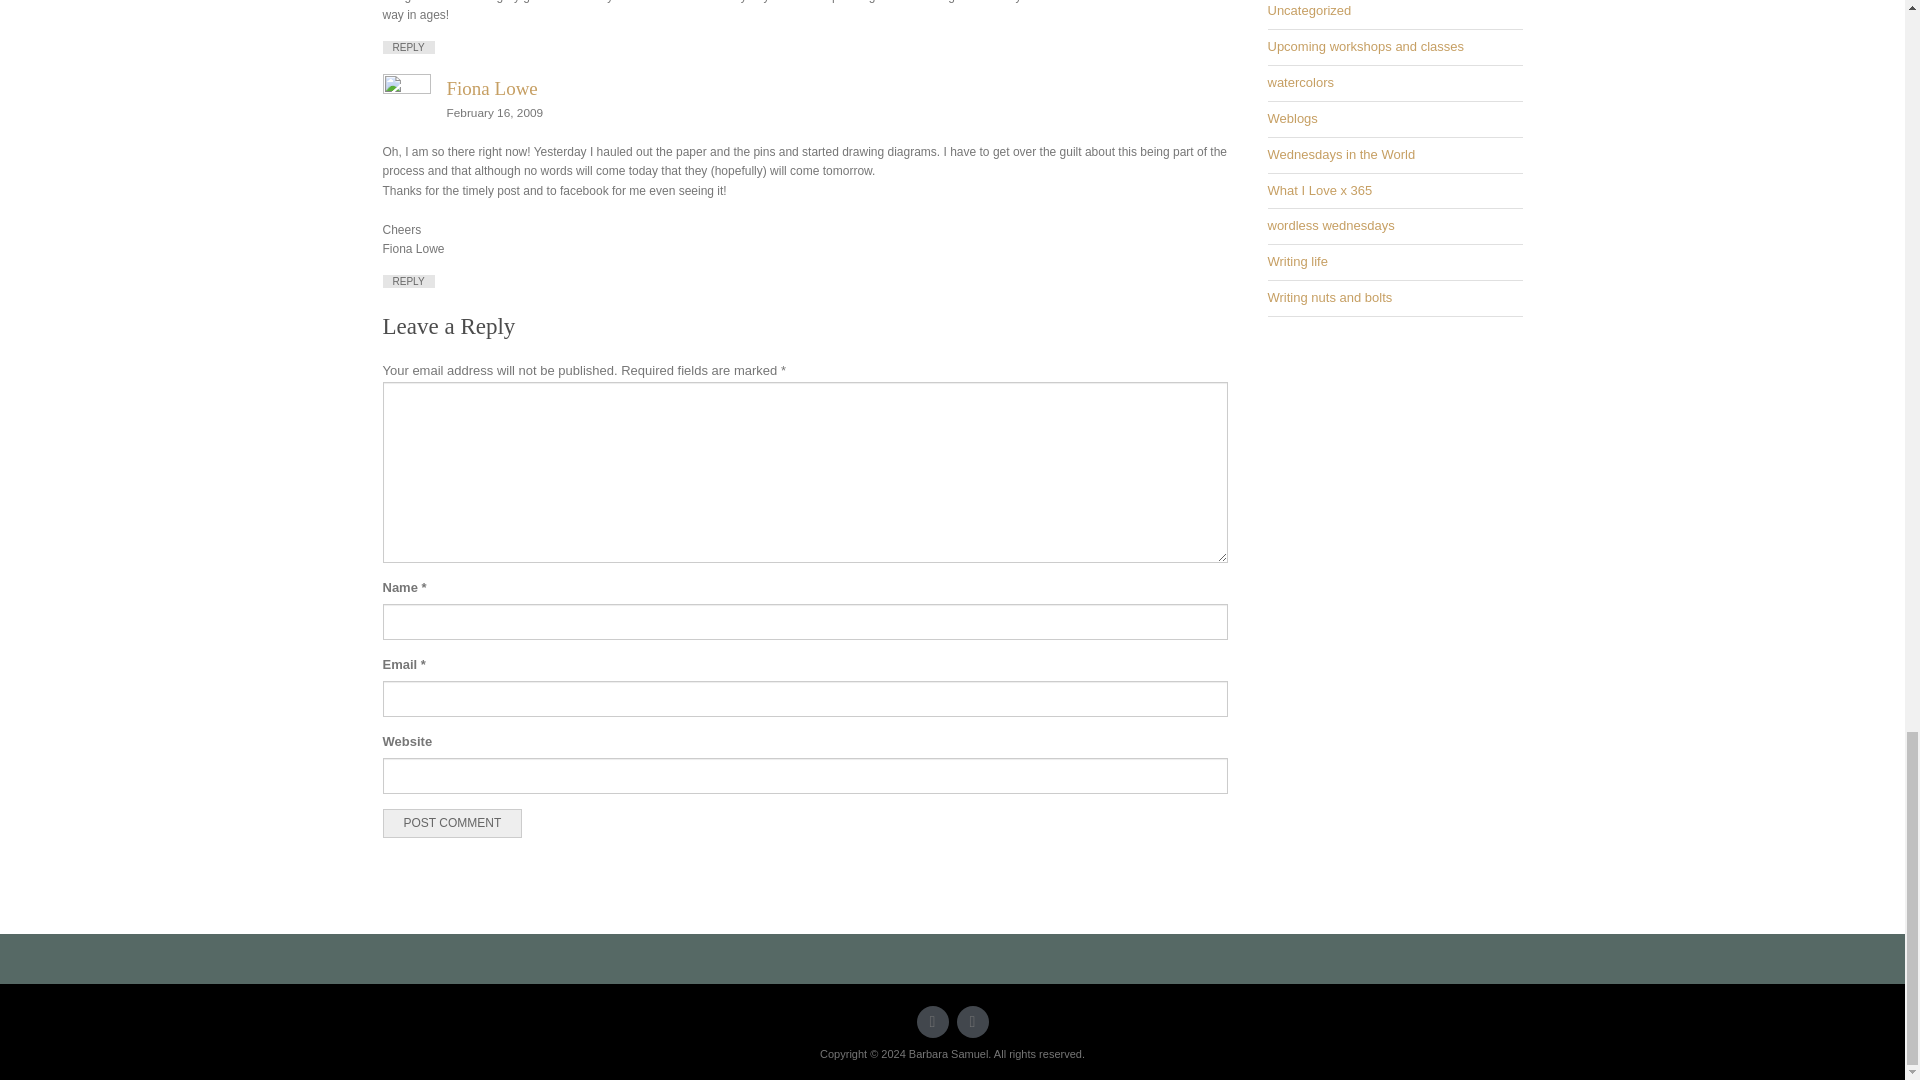 Image resolution: width=1920 pixels, height=1080 pixels. Describe the element at coordinates (972, 1021) in the screenshot. I see `Facebook` at that location.